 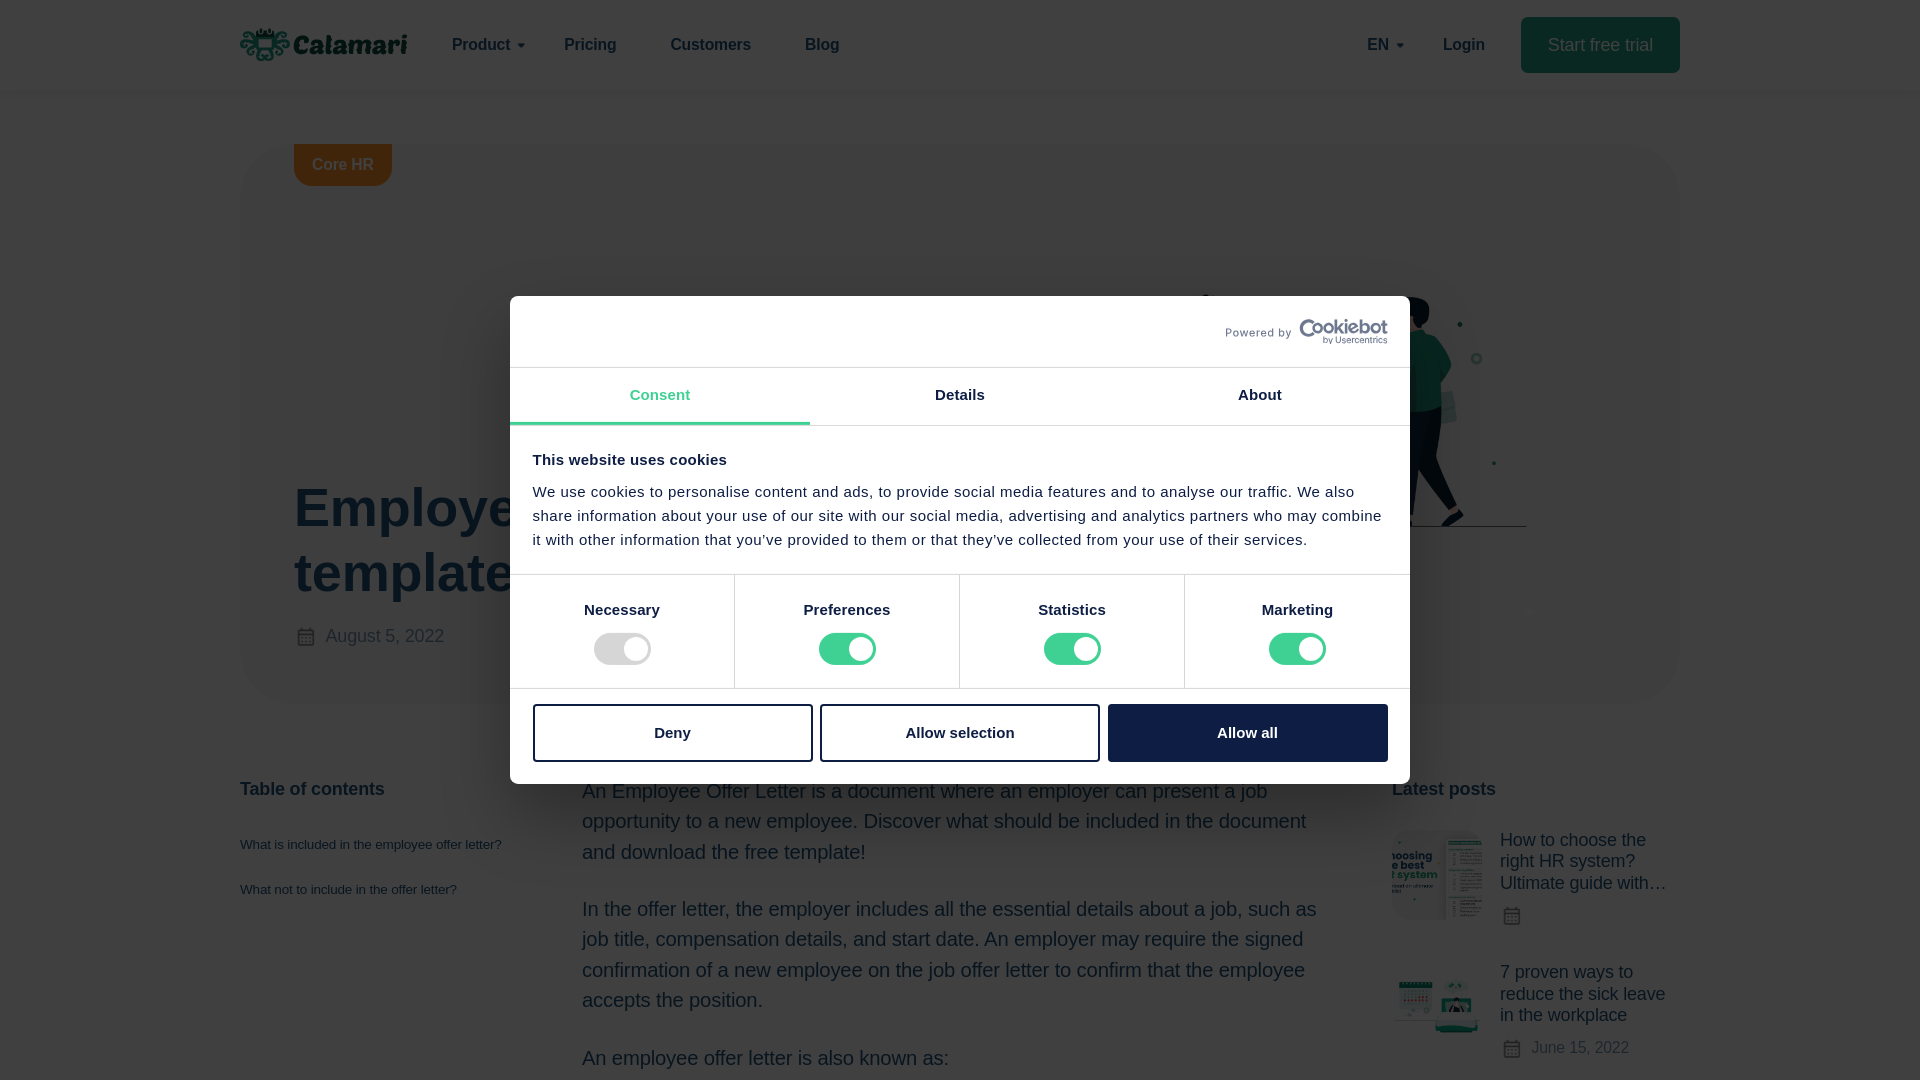 What do you see at coordinates (660, 396) in the screenshot?
I see `Consent` at bounding box center [660, 396].